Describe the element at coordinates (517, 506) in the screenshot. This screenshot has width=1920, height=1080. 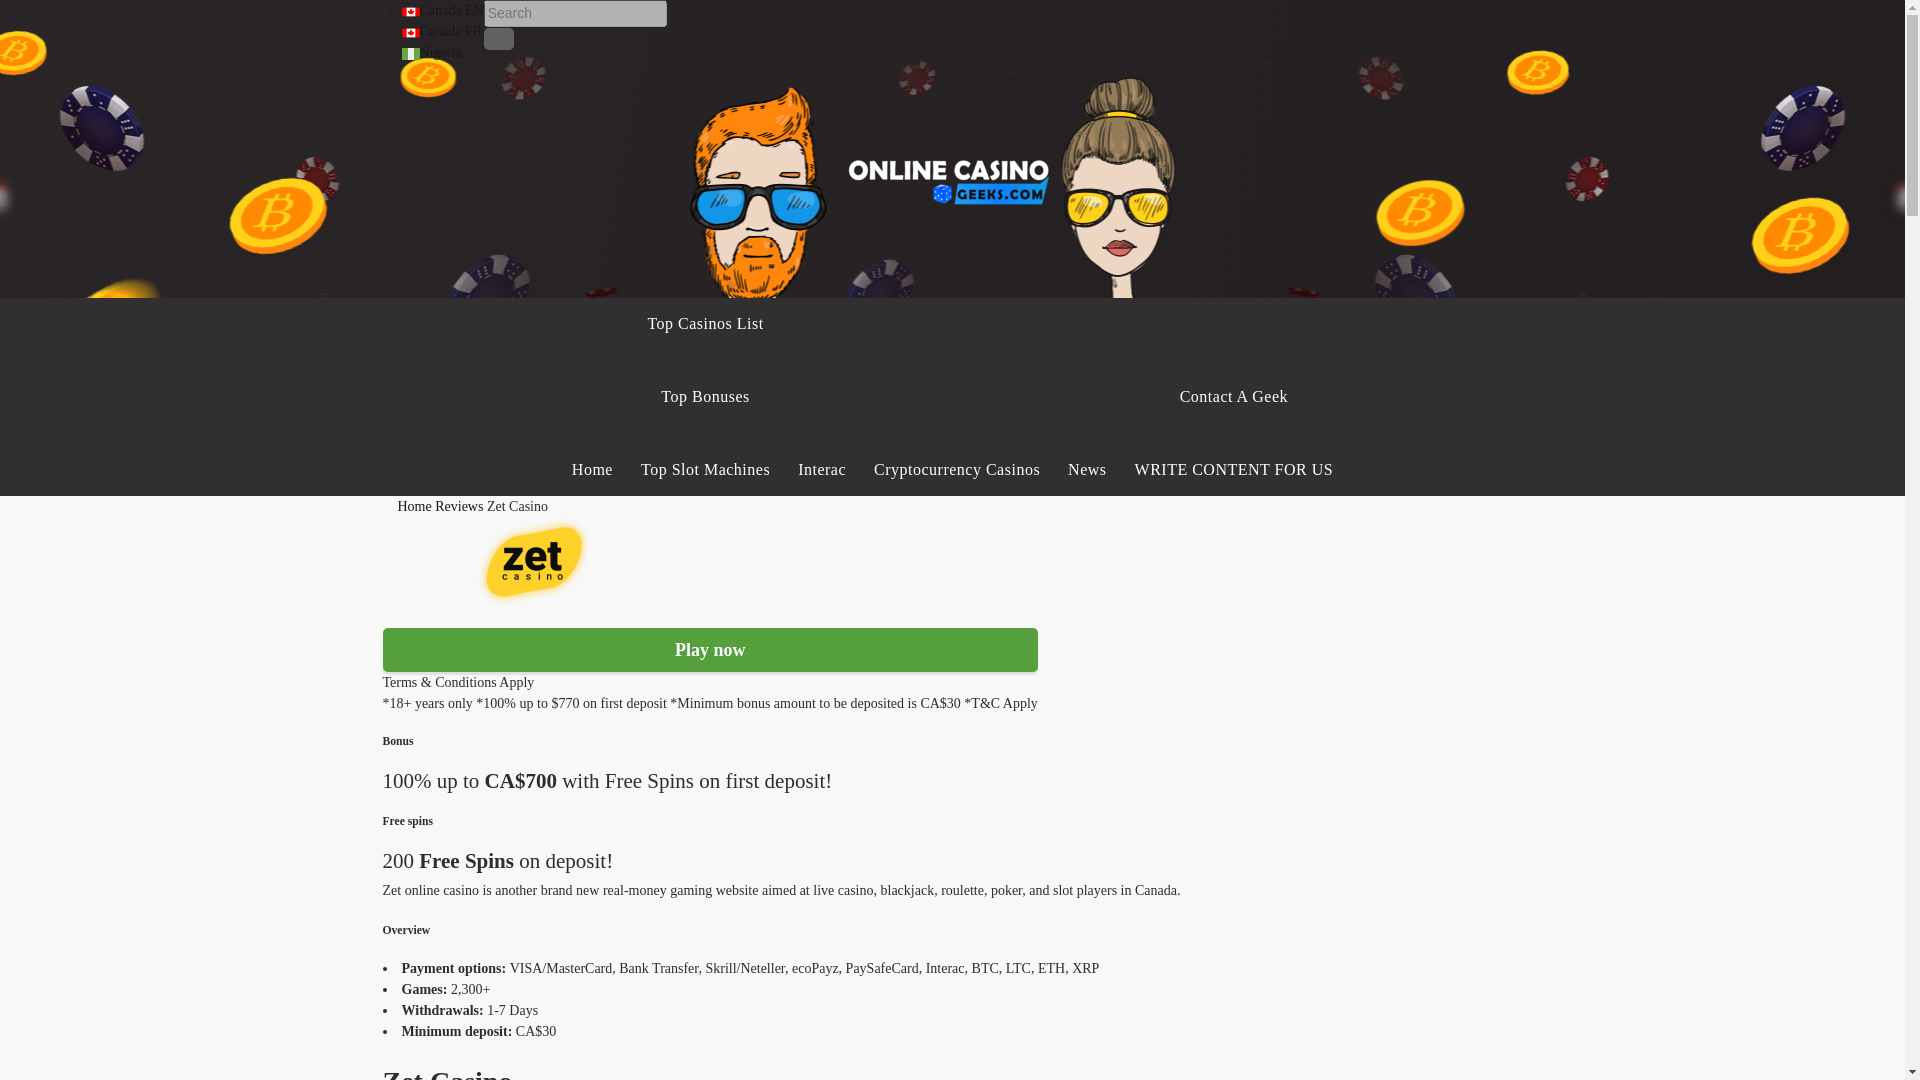
I see `Zet Casino` at that location.